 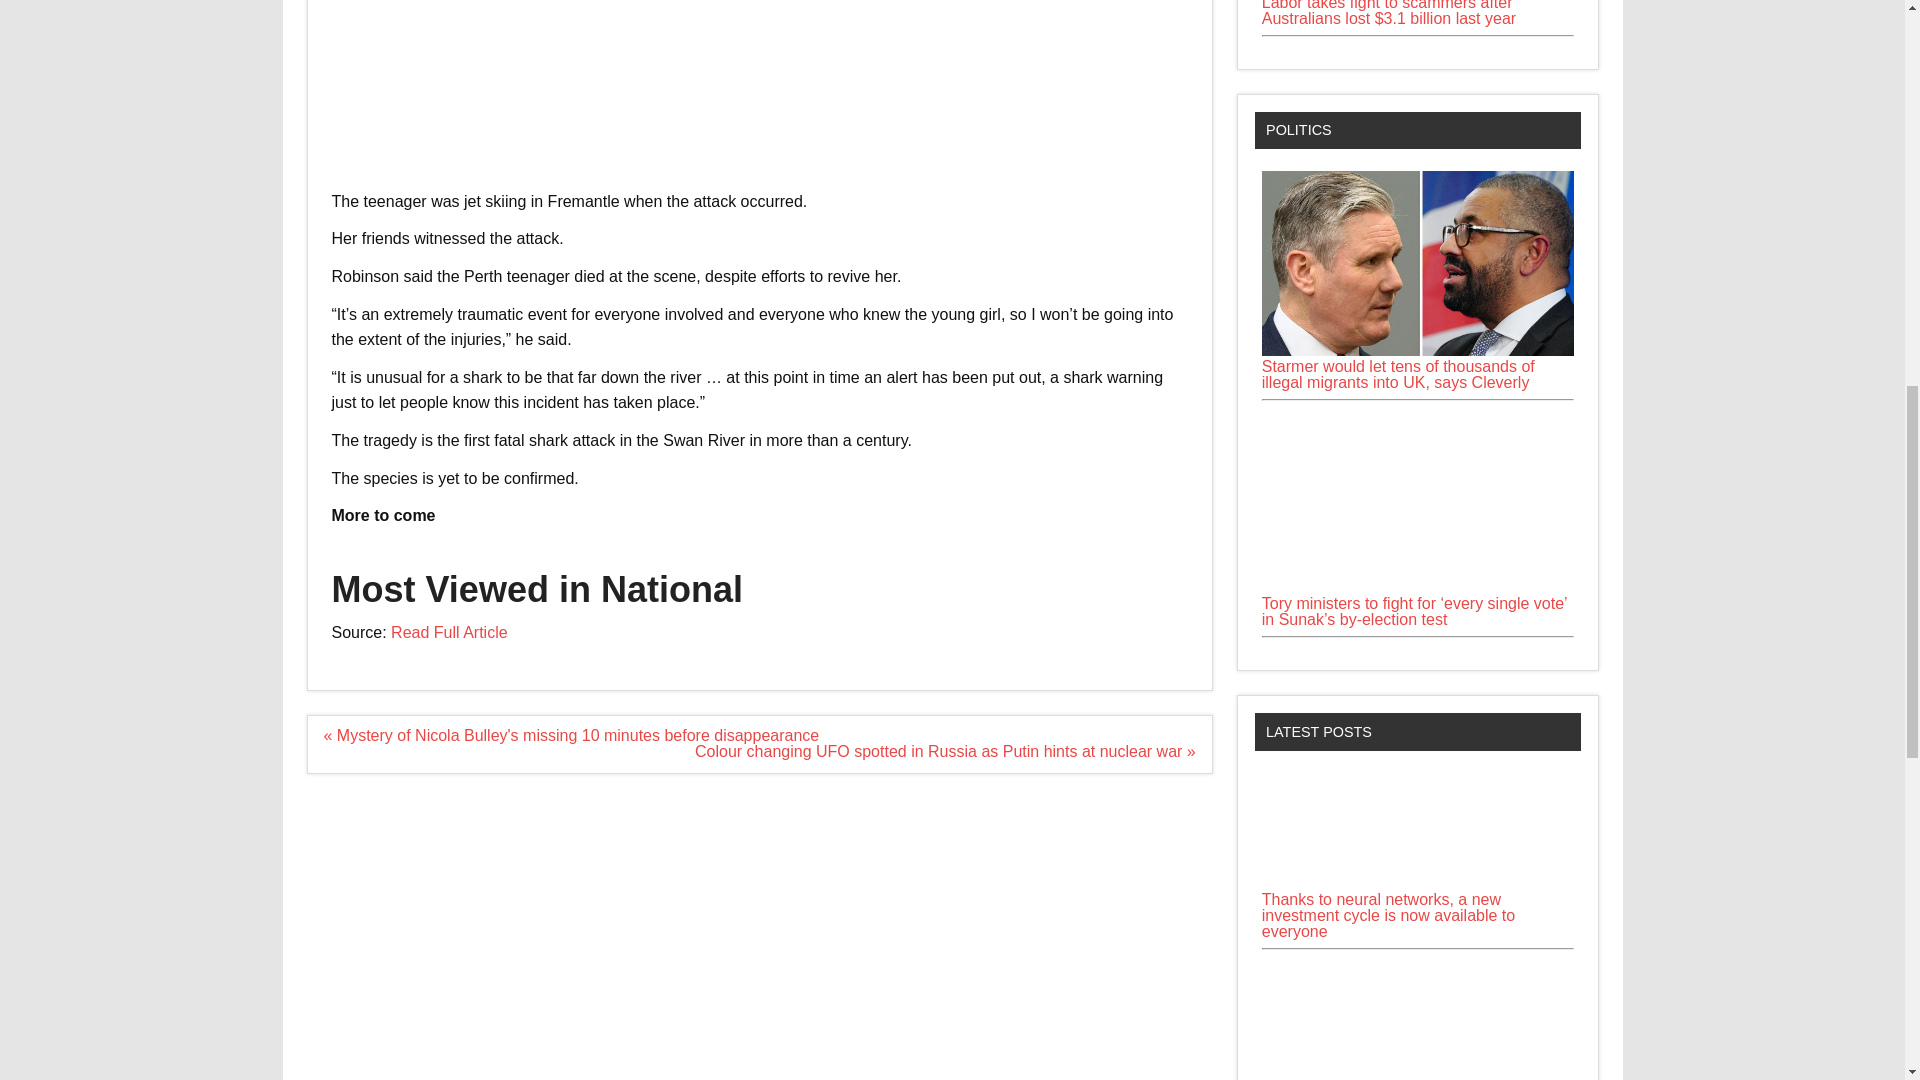 What do you see at coordinates (1418, 1018) in the screenshot?
I see `Prague university shooting leaves several dead, police say` at bounding box center [1418, 1018].